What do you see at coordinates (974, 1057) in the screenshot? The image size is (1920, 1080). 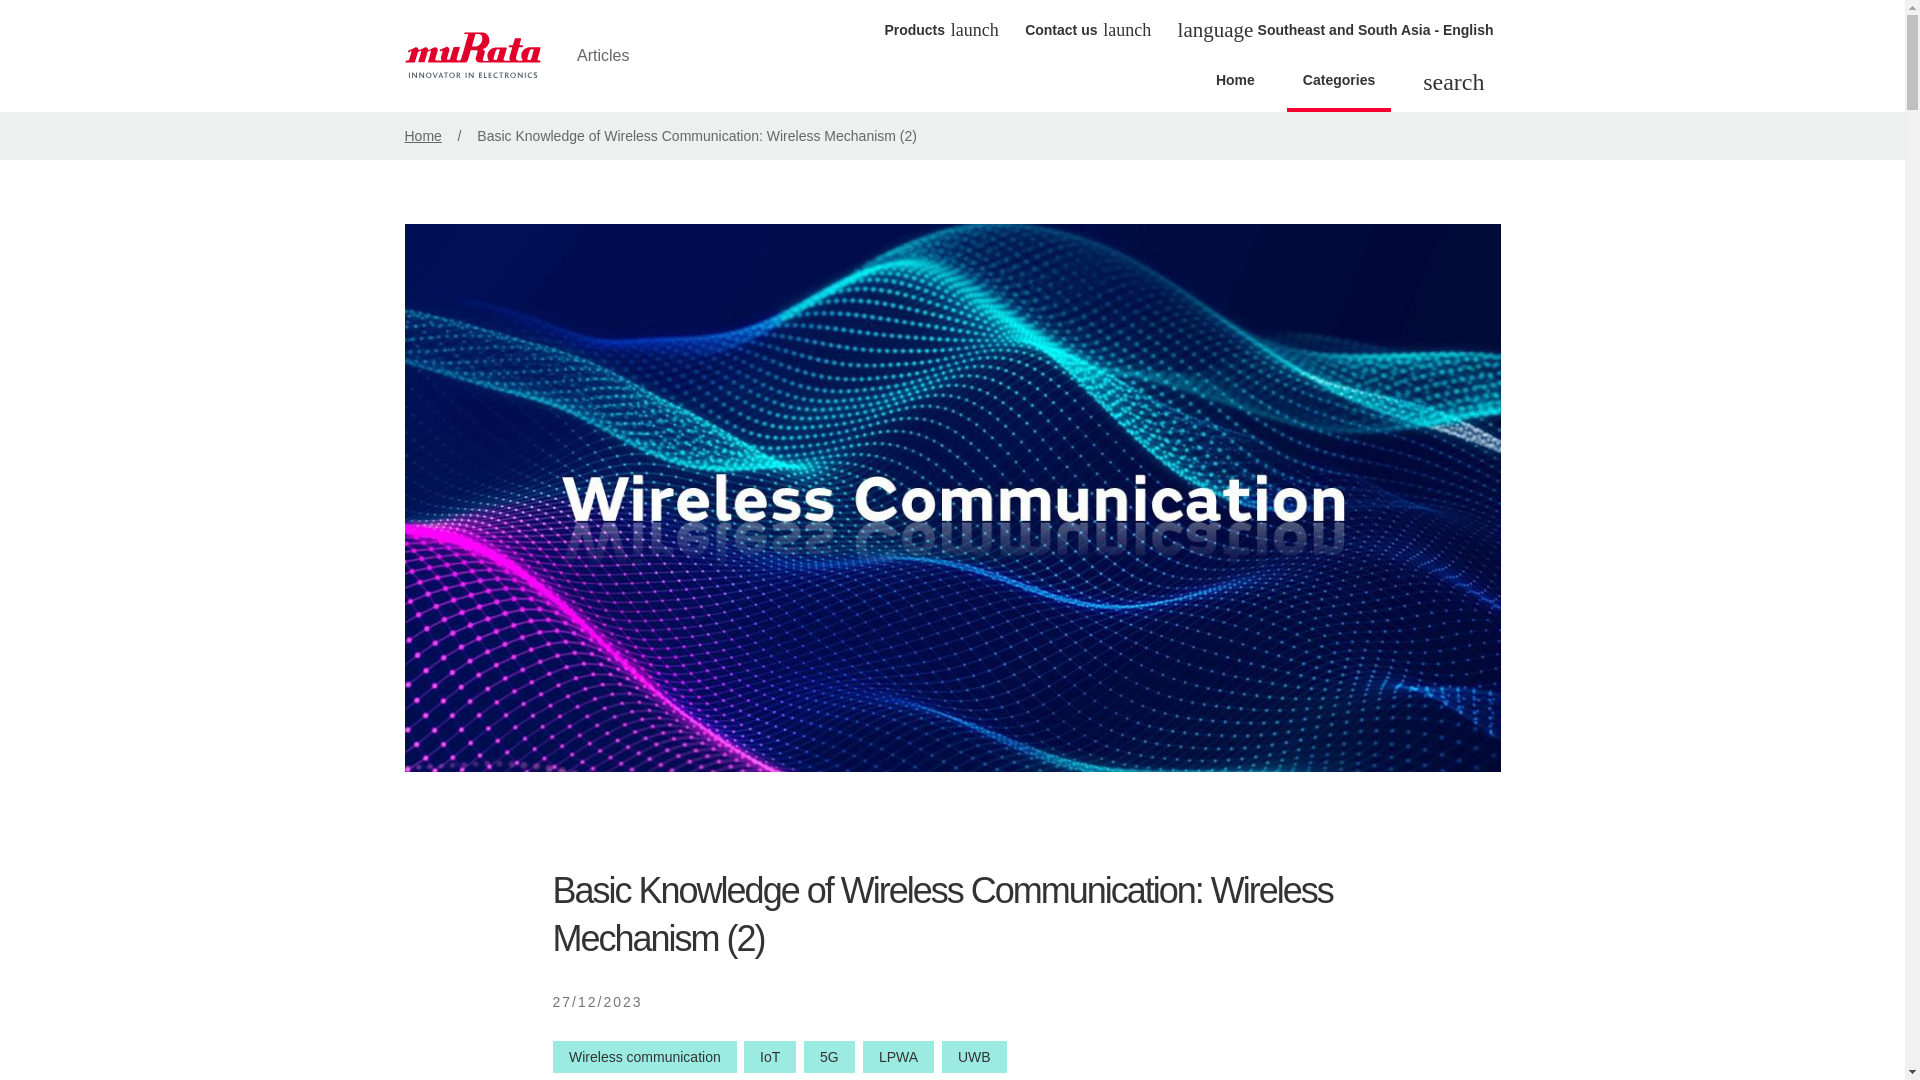 I see `UWB` at bounding box center [974, 1057].